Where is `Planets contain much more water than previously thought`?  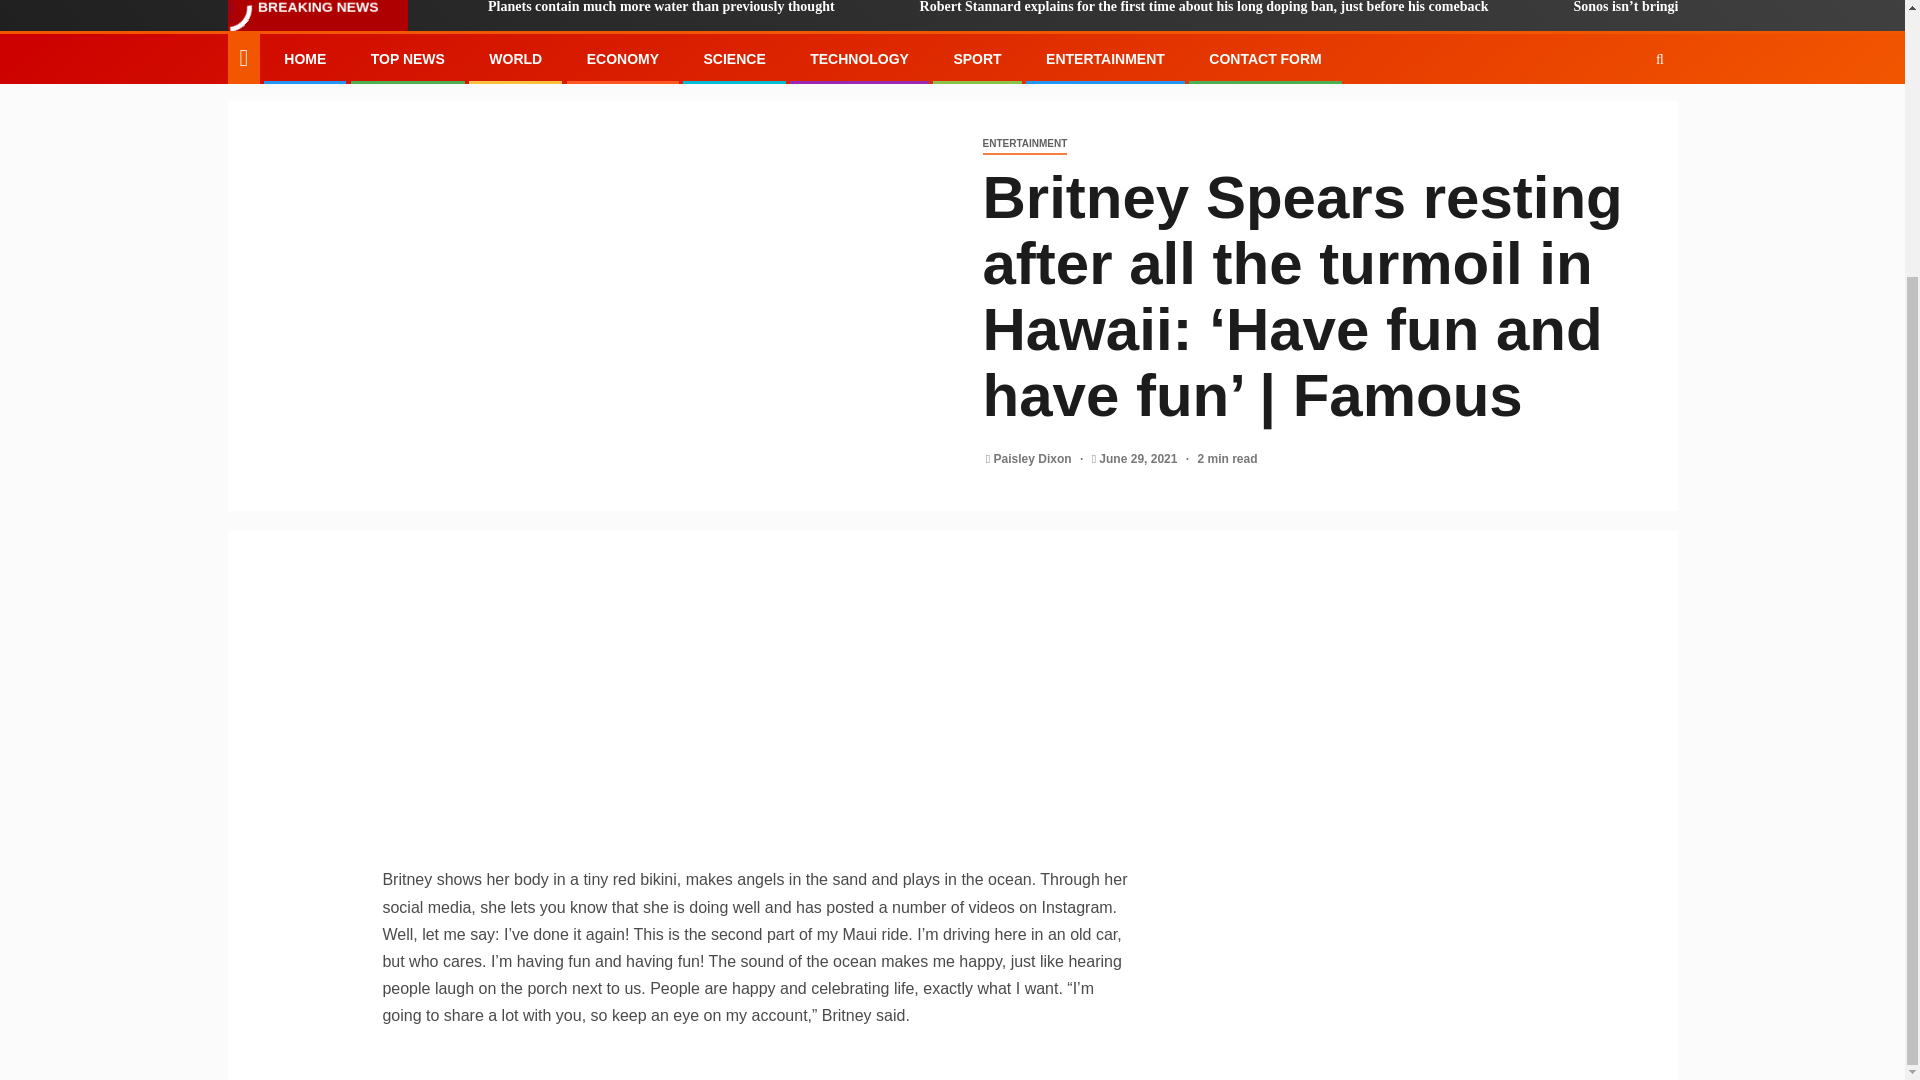 Planets contain much more water than previously thought is located at coordinates (634, 14).